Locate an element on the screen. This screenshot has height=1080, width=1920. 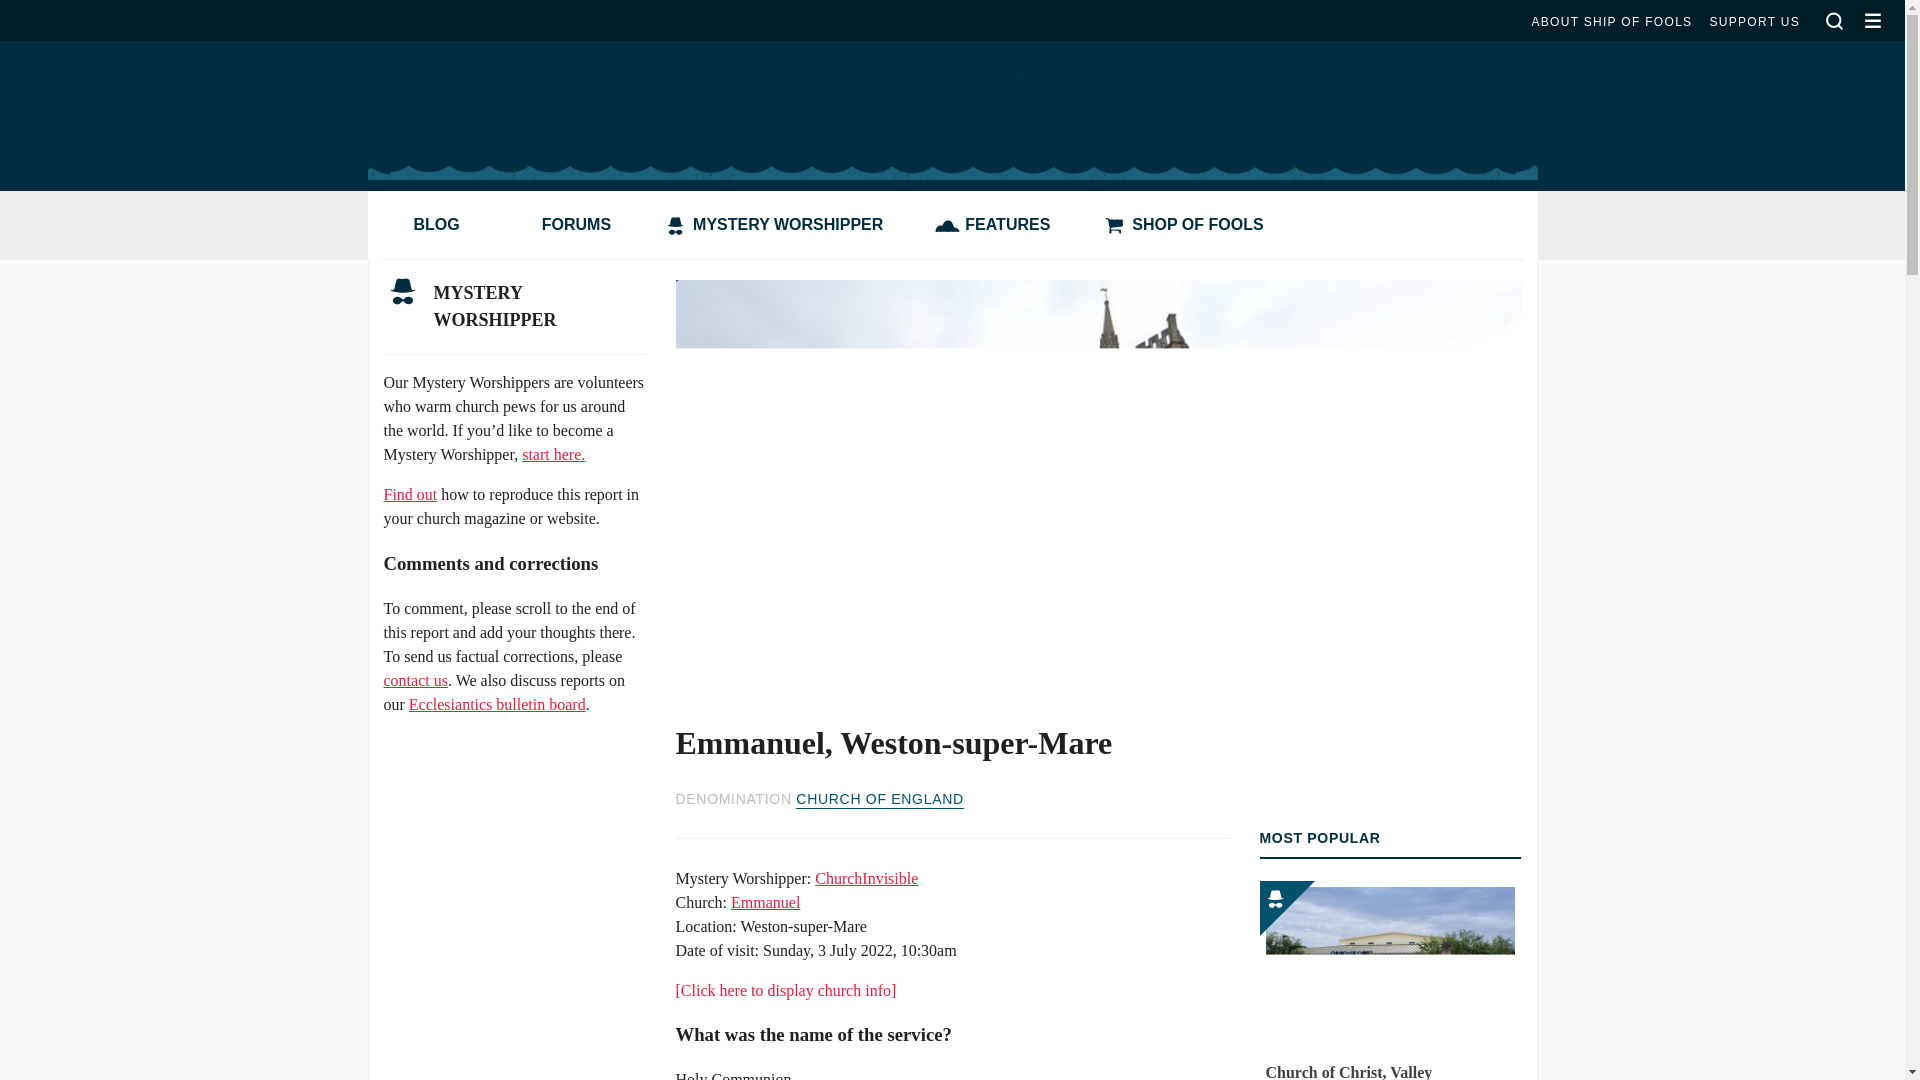
CHURCH OF ENGLAND is located at coordinates (880, 799).